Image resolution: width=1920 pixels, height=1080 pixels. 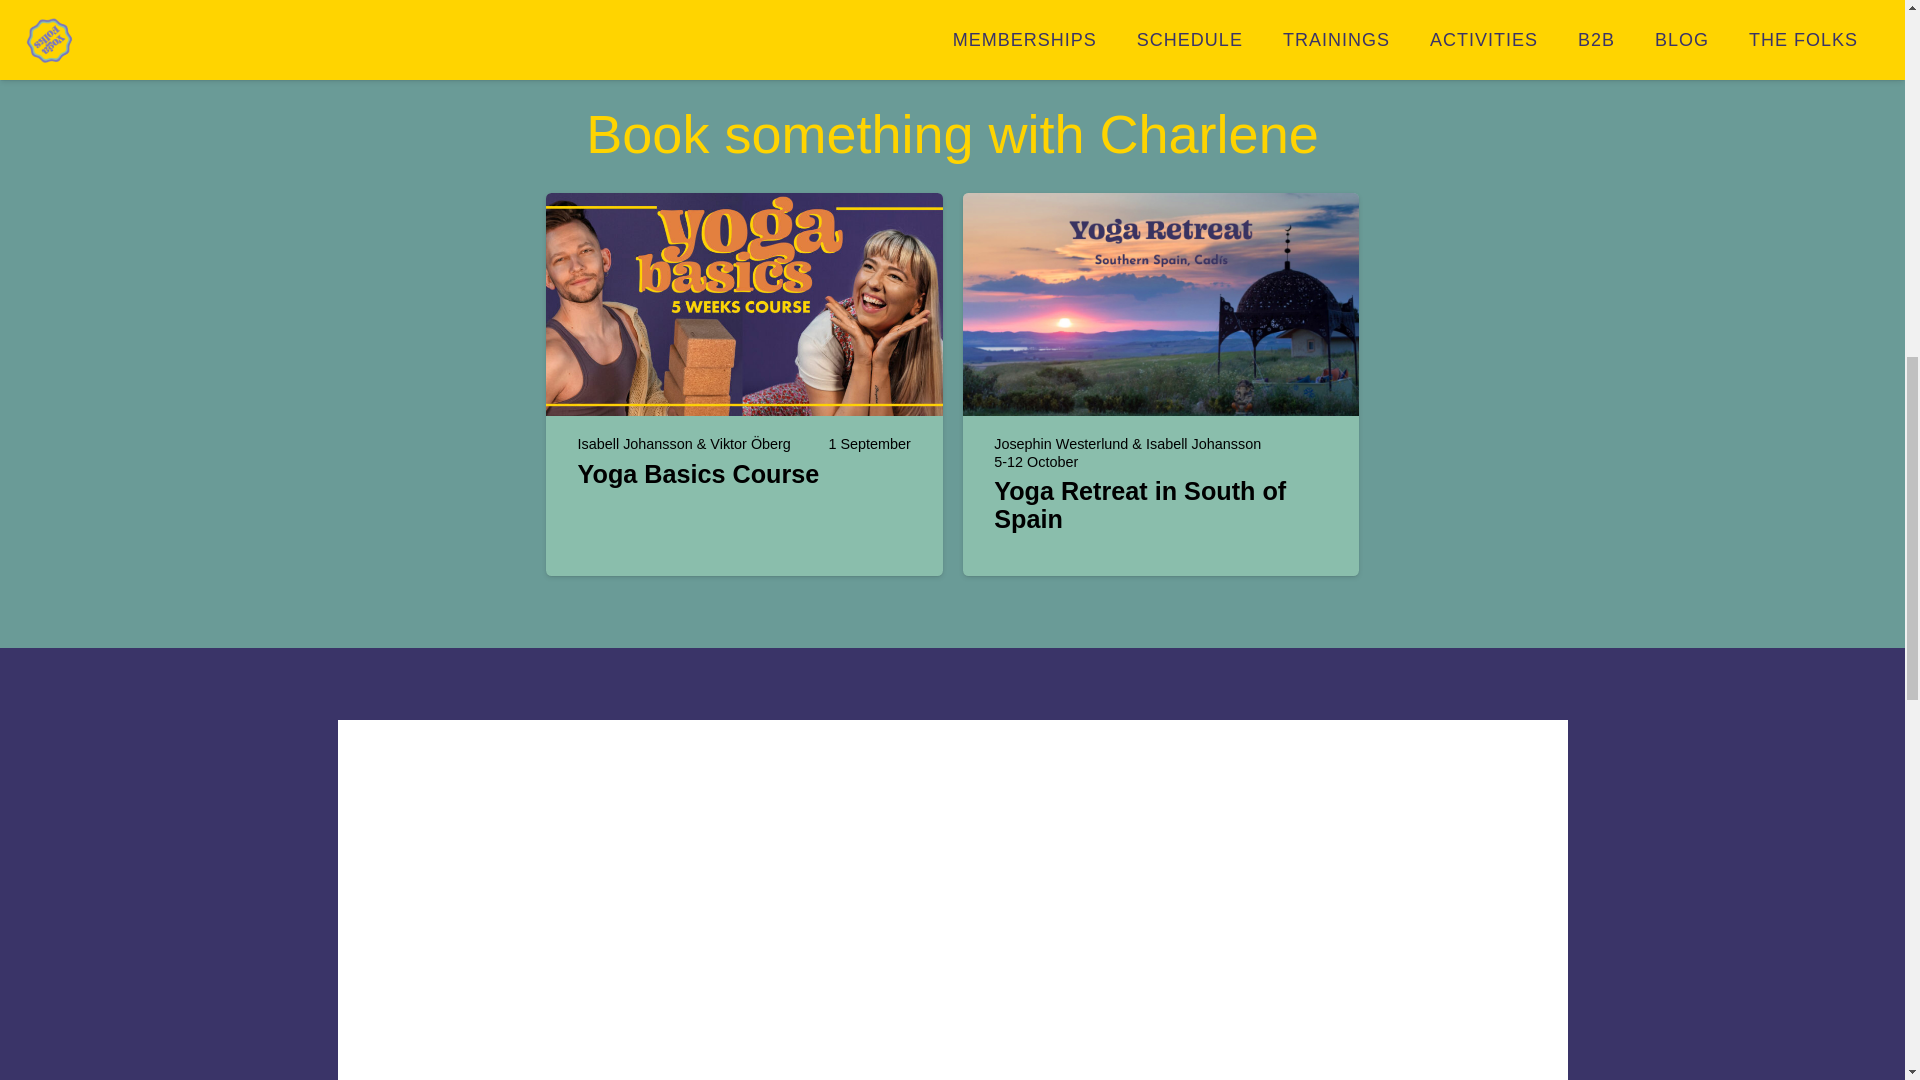 I want to click on Yoga Retreat in South of Spain, so click(x=1140, y=505).